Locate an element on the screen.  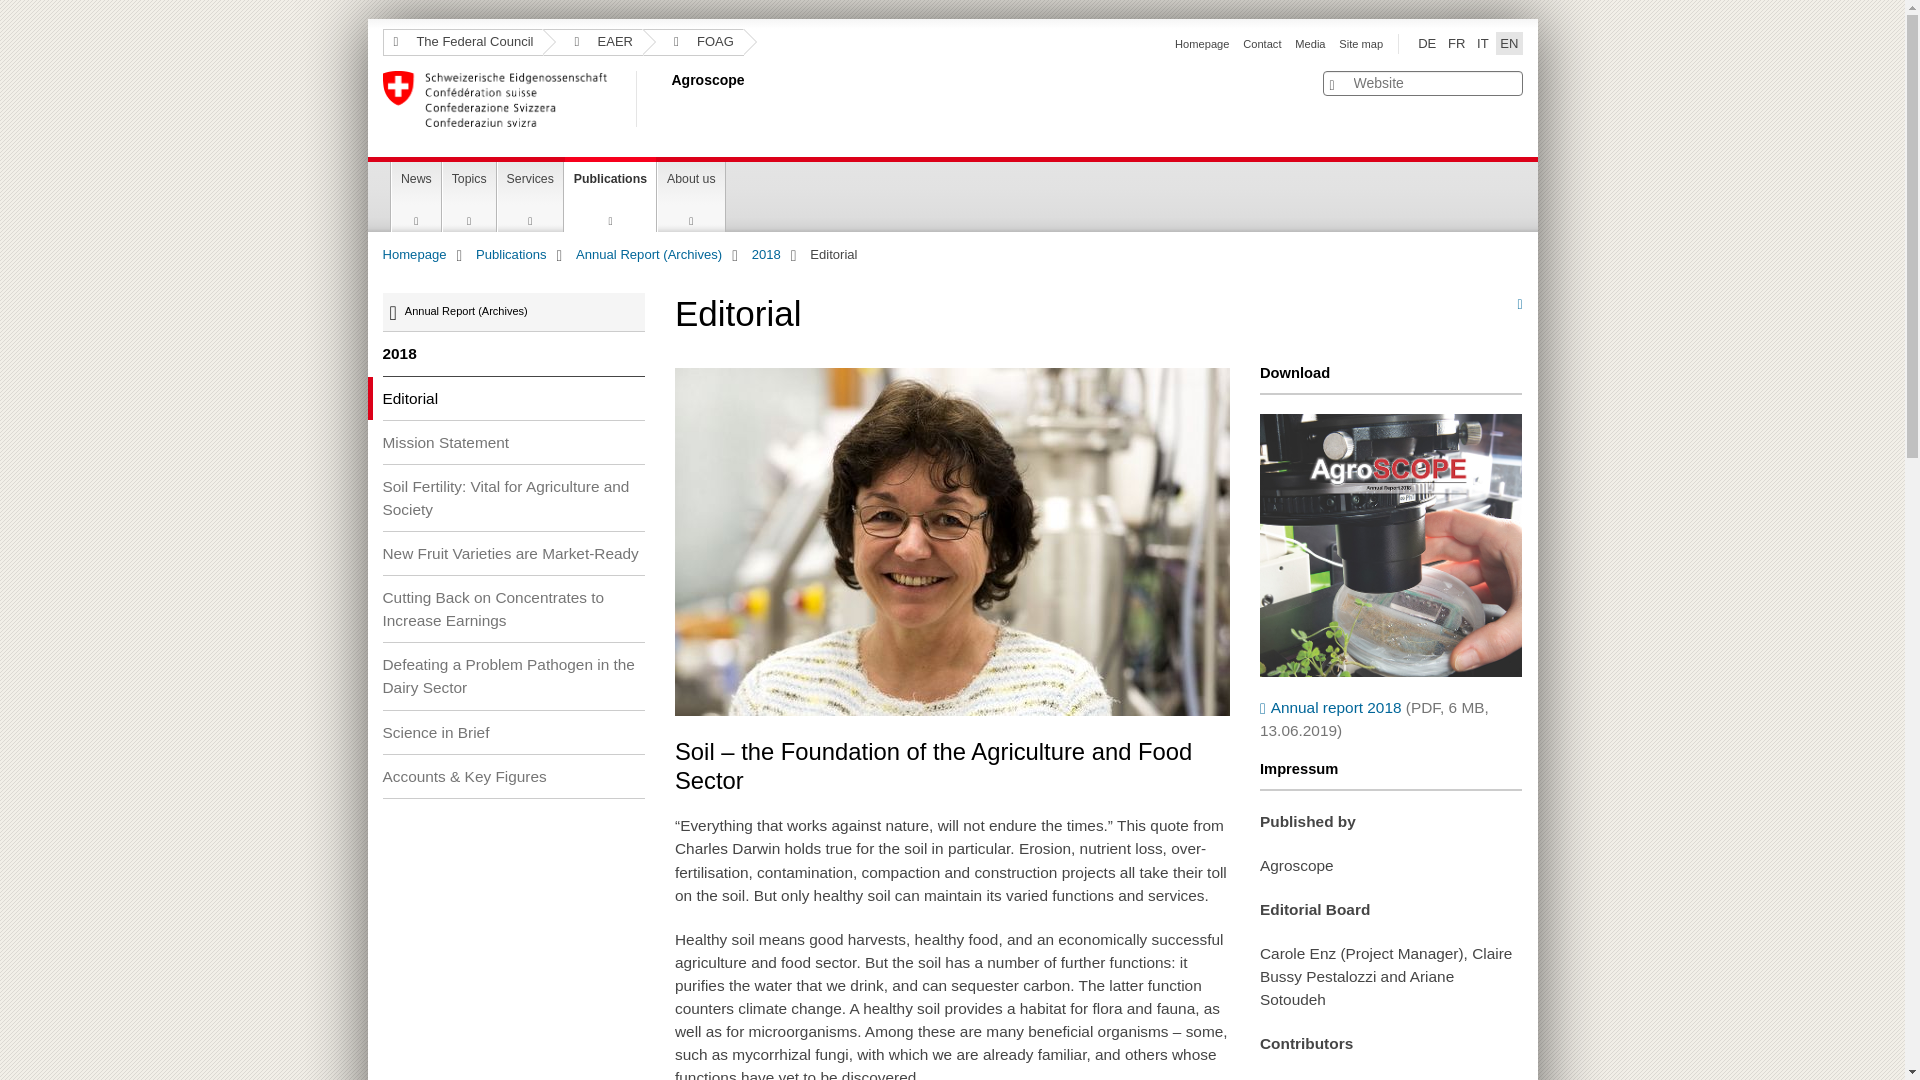
FOAG is located at coordinates (694, 42).